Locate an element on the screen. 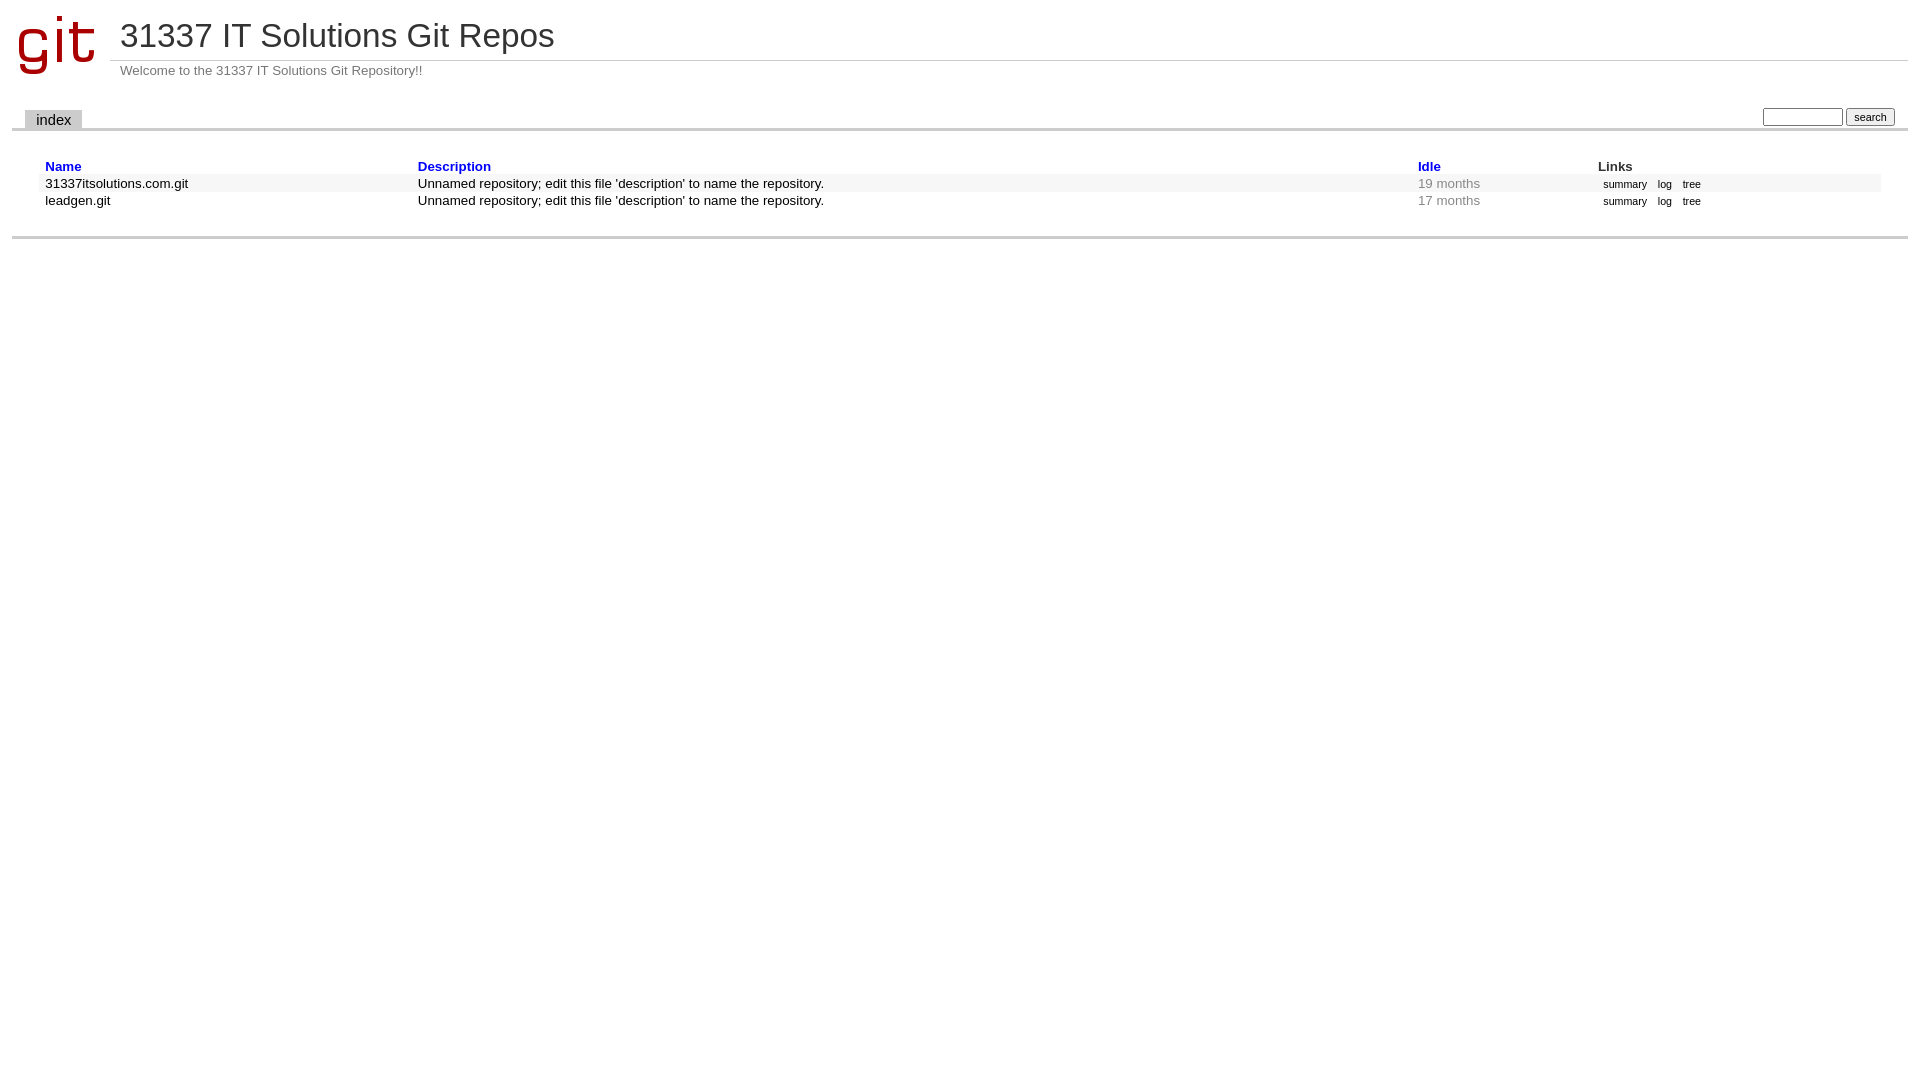 The width and height of the screenshot is (1920, 1080). summary is located at coordinates (1625, 184).